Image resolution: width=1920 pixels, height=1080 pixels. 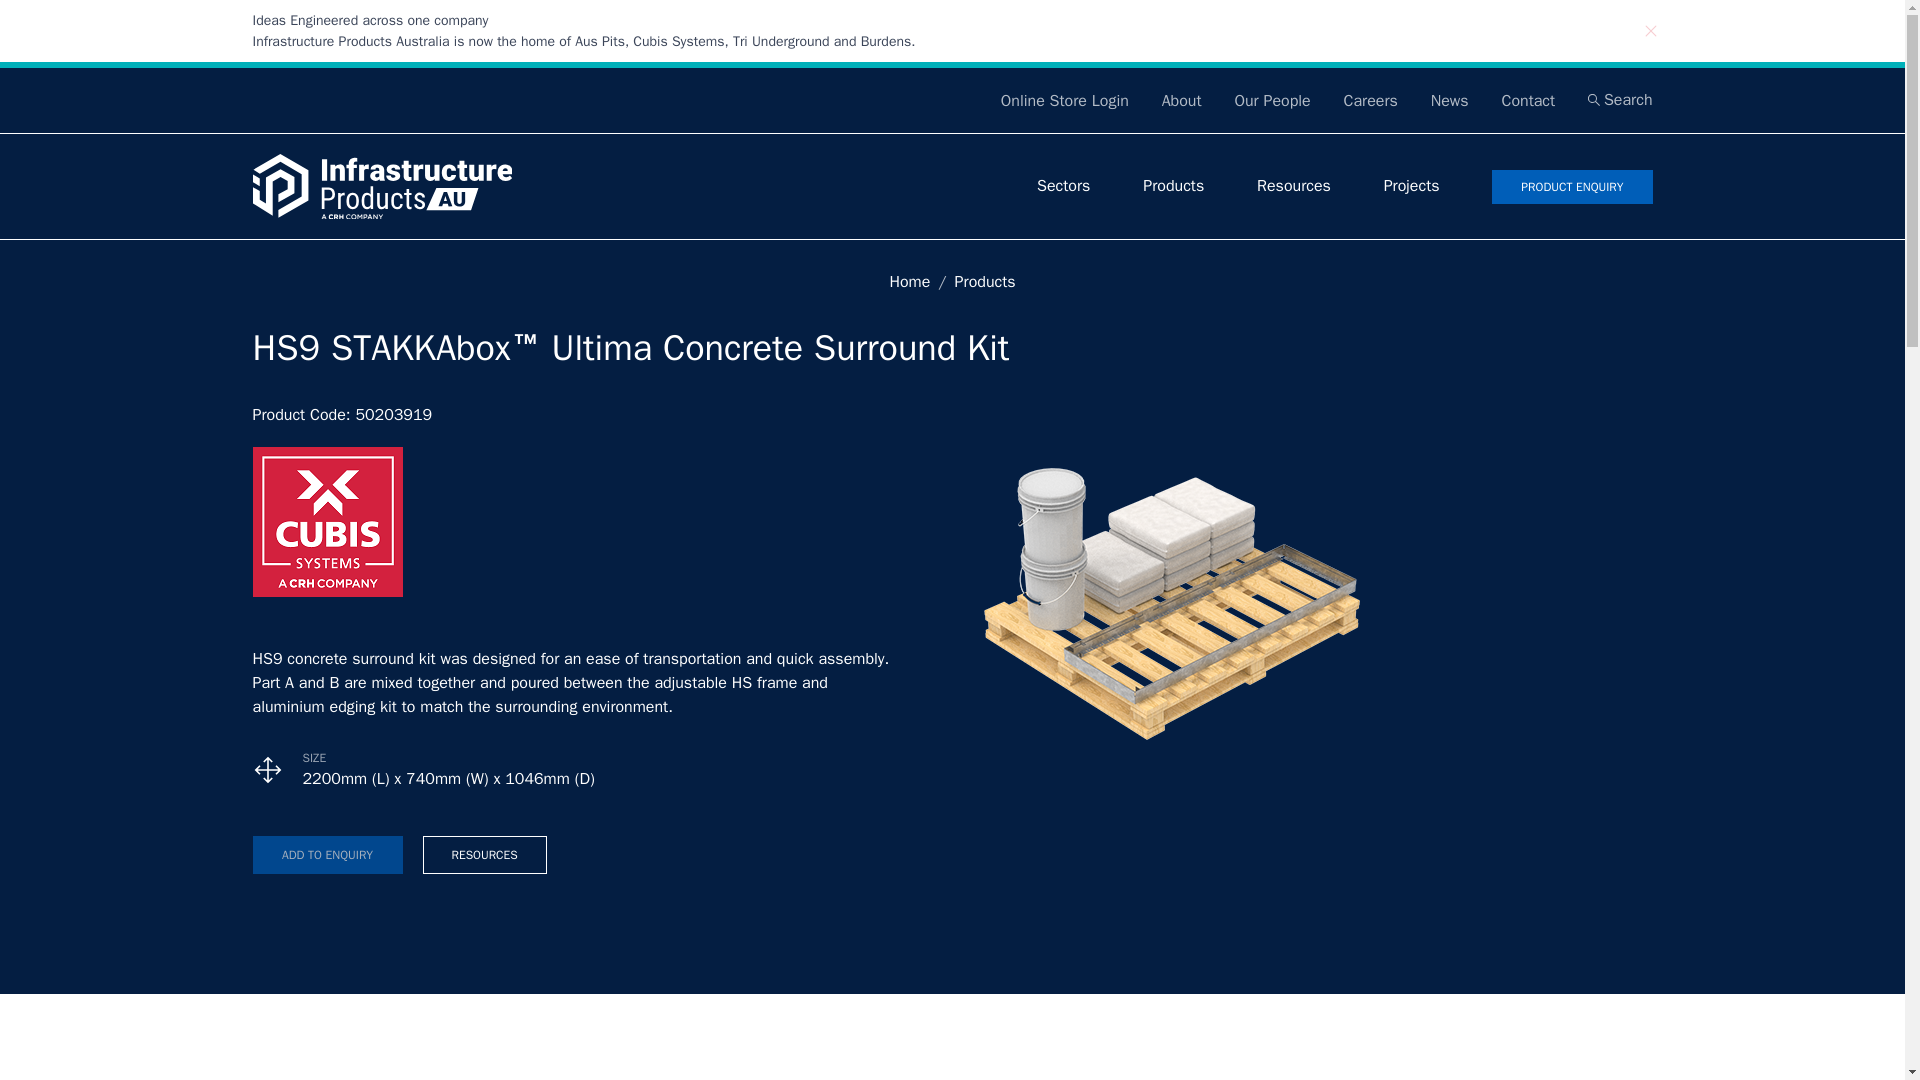 I want to click on Contact, so click(x=1528, y=100).